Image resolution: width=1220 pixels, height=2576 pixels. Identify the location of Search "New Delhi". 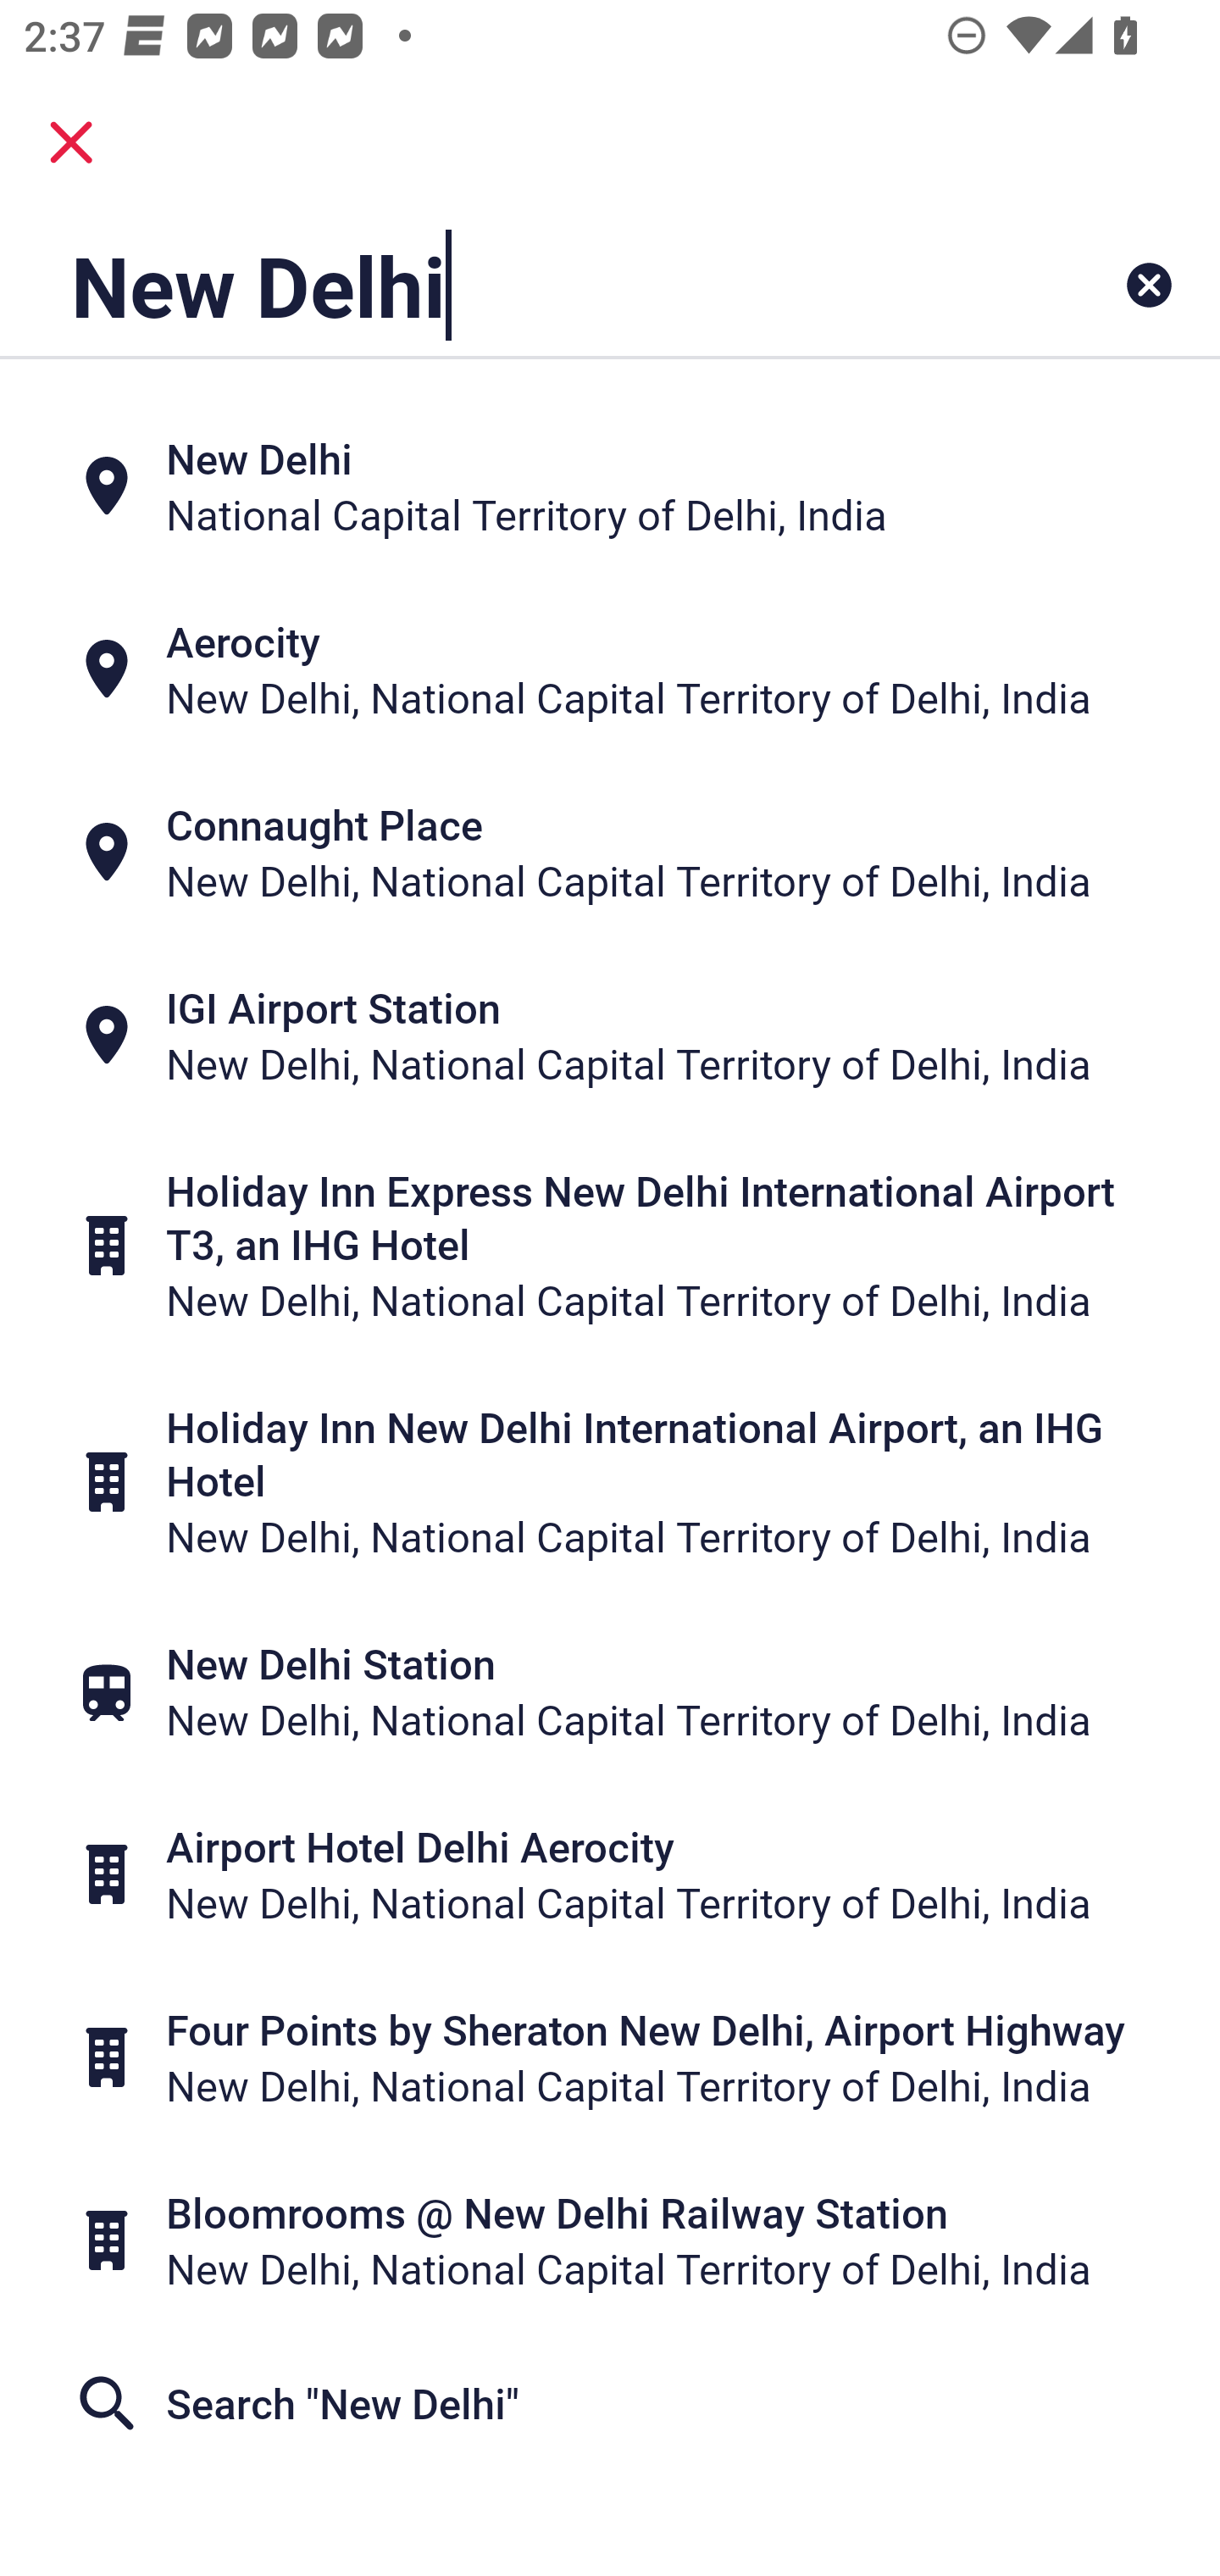
(610, 2403).